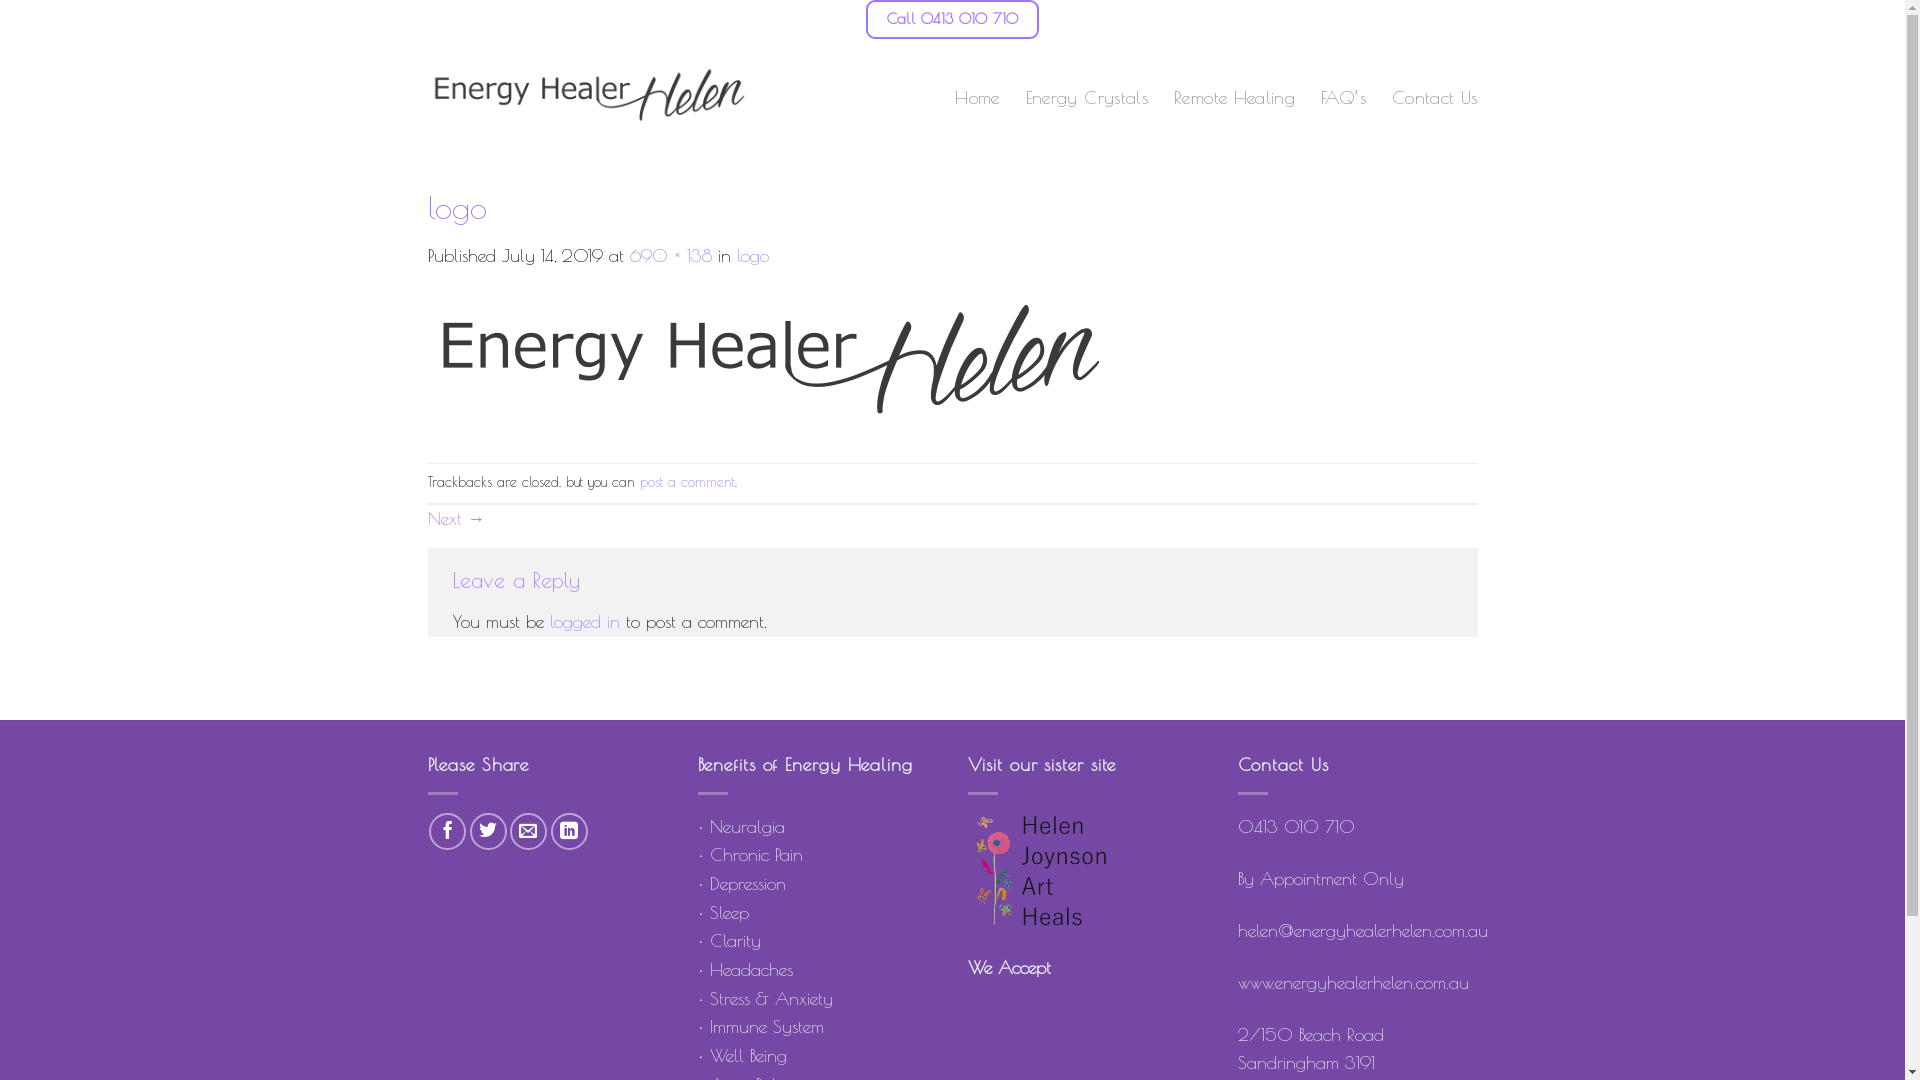 The image size is (1920, 1080). What do you see at coordinates (570, 832) in the screenshot?
I see `Share on LinkedIn` at bounding box center [570, 832].